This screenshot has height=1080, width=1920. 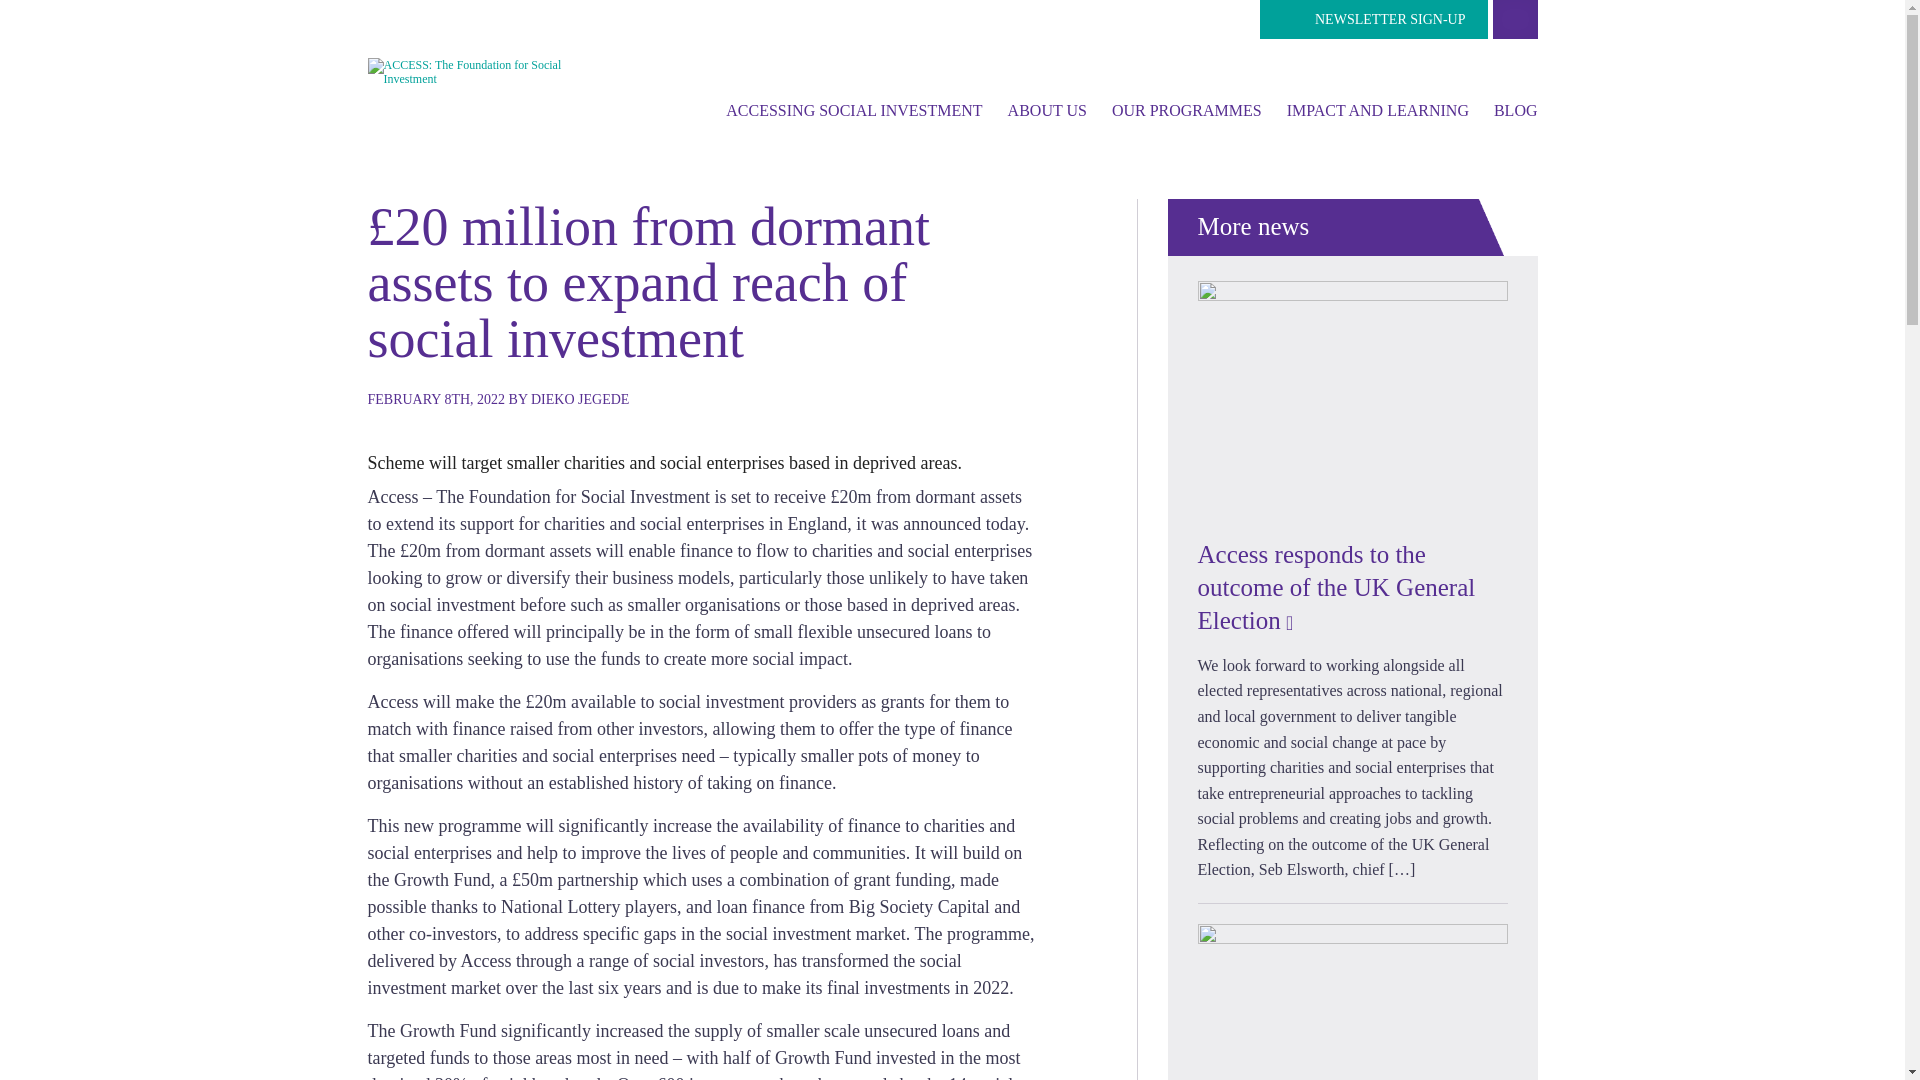 What do you see at coordinates (465, 70) in the screenshot?
I see `go to homepage` at bounding box center [465, 70].